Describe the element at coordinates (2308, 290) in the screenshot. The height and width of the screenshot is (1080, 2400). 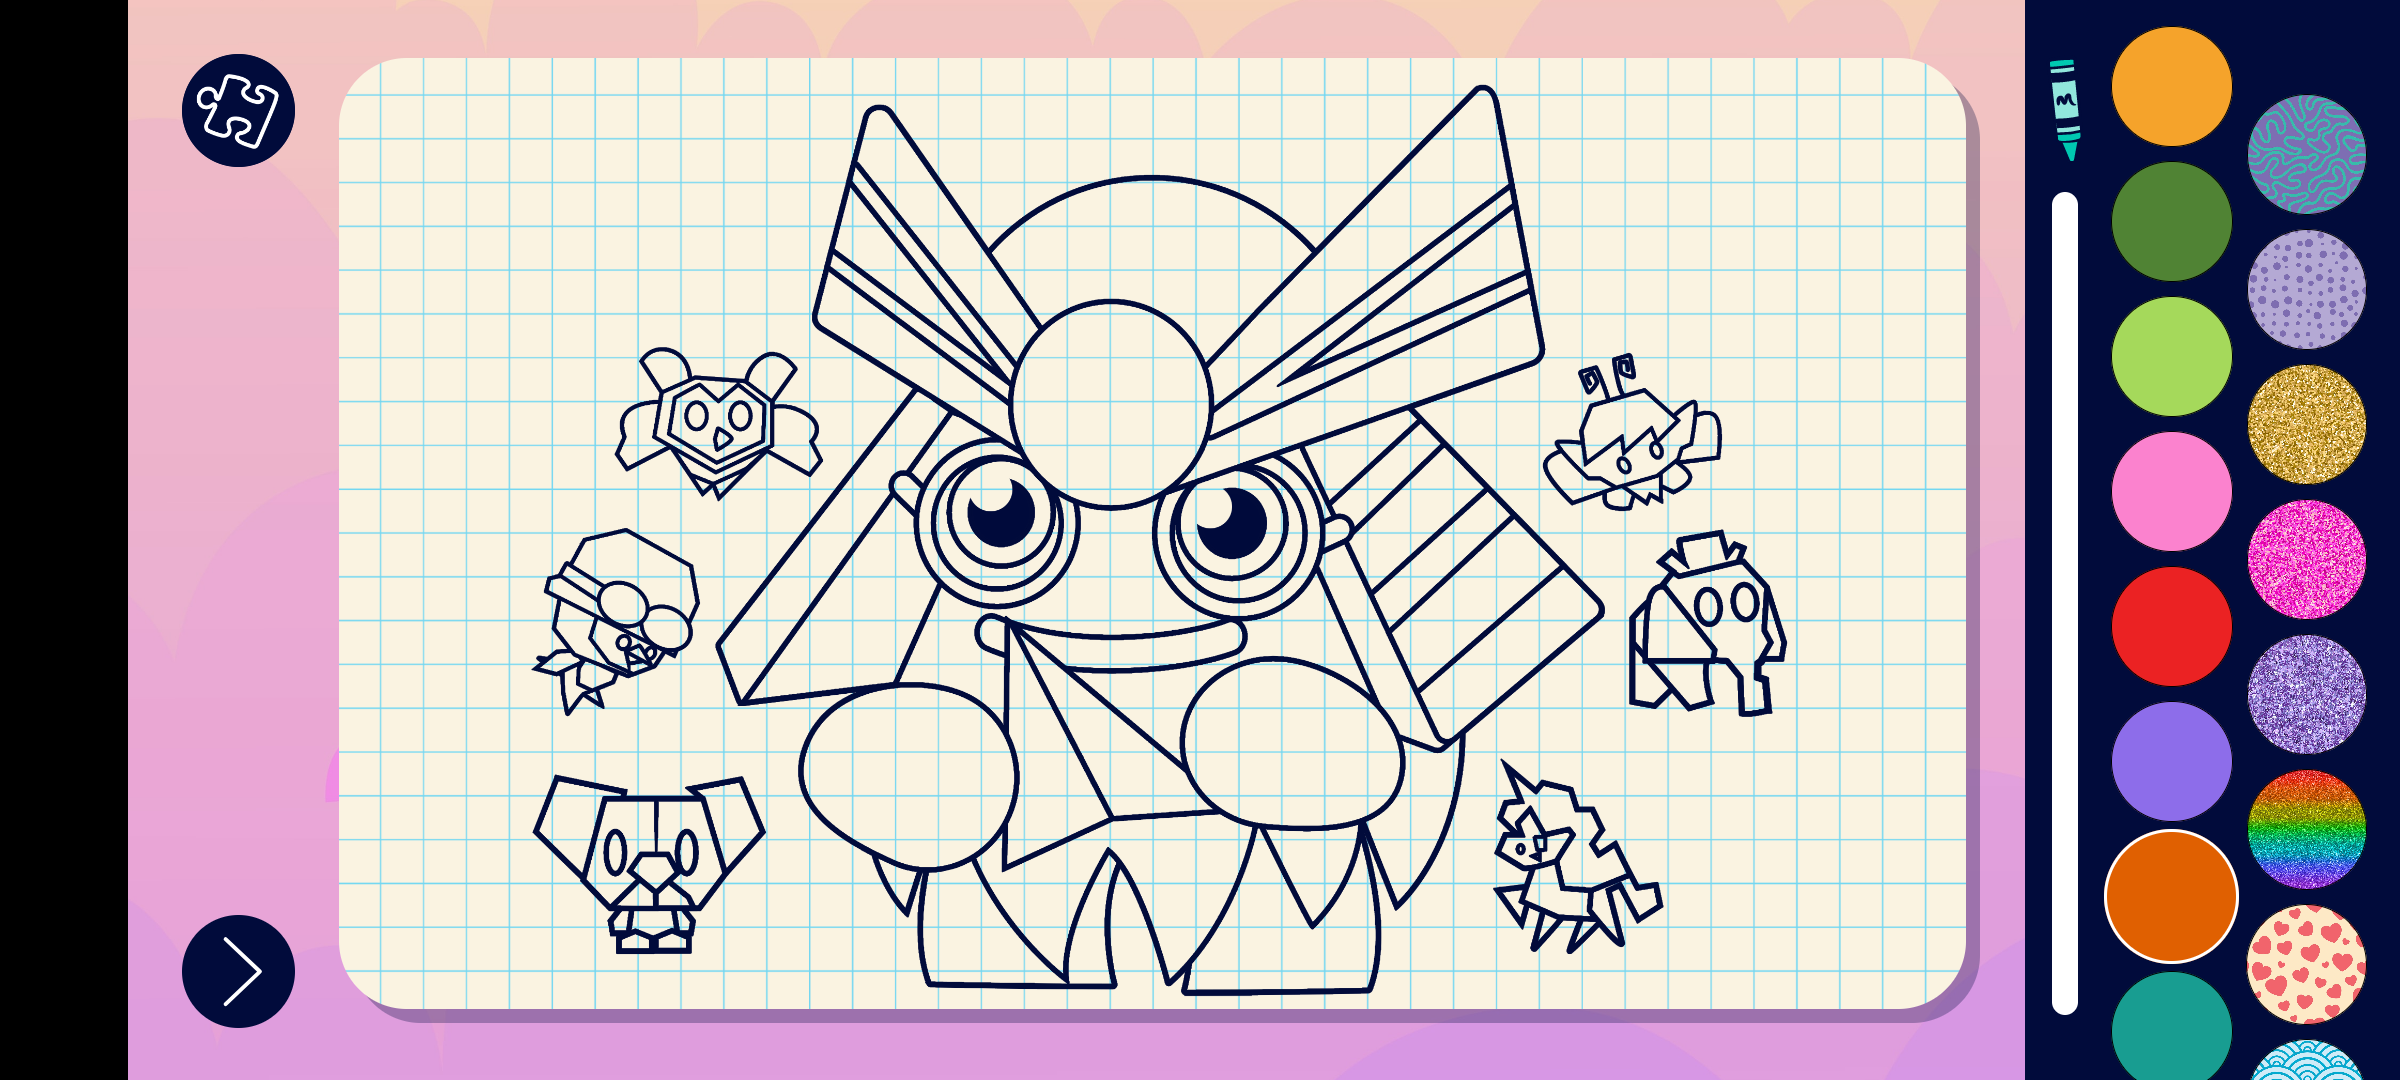
I see `coloring background` at that location.